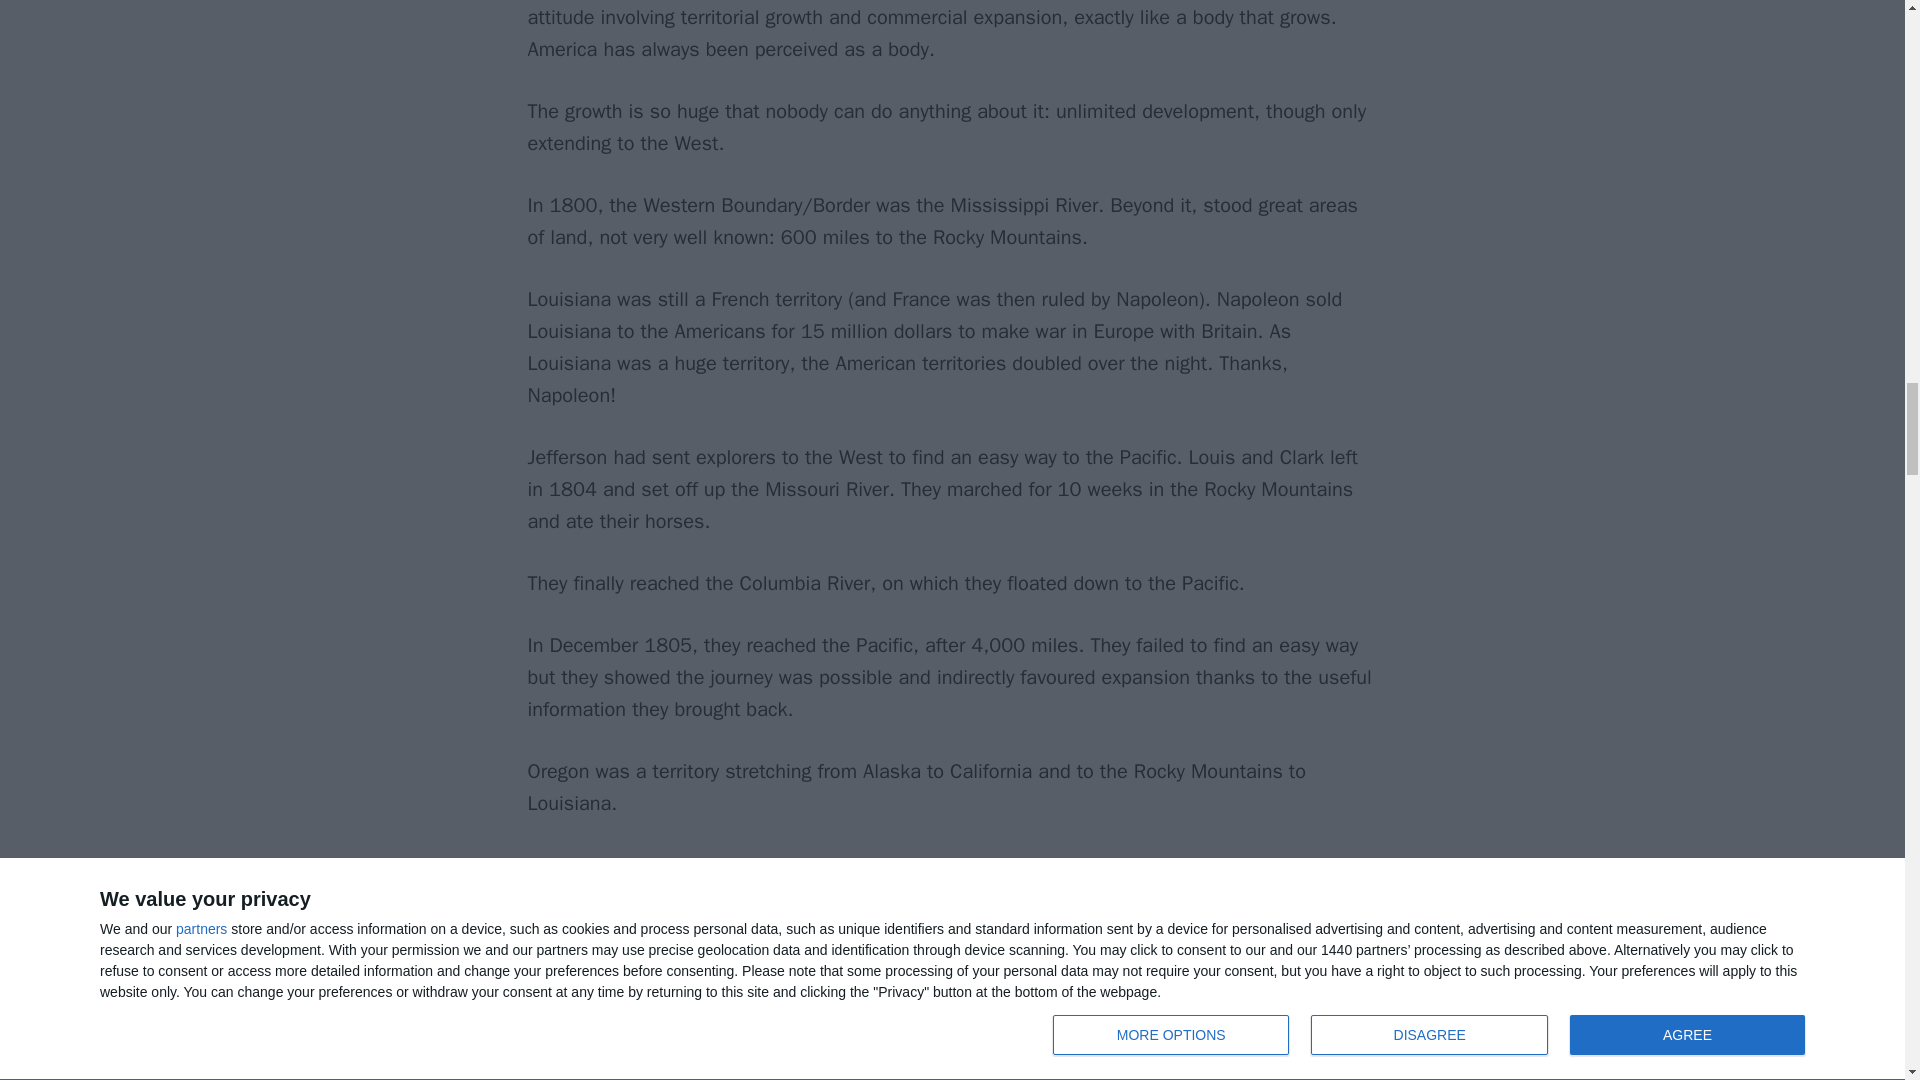 The height and width of the screenshot is (1080, 1920). I want to click on America: West to the Pacific, so click(599, 1002).